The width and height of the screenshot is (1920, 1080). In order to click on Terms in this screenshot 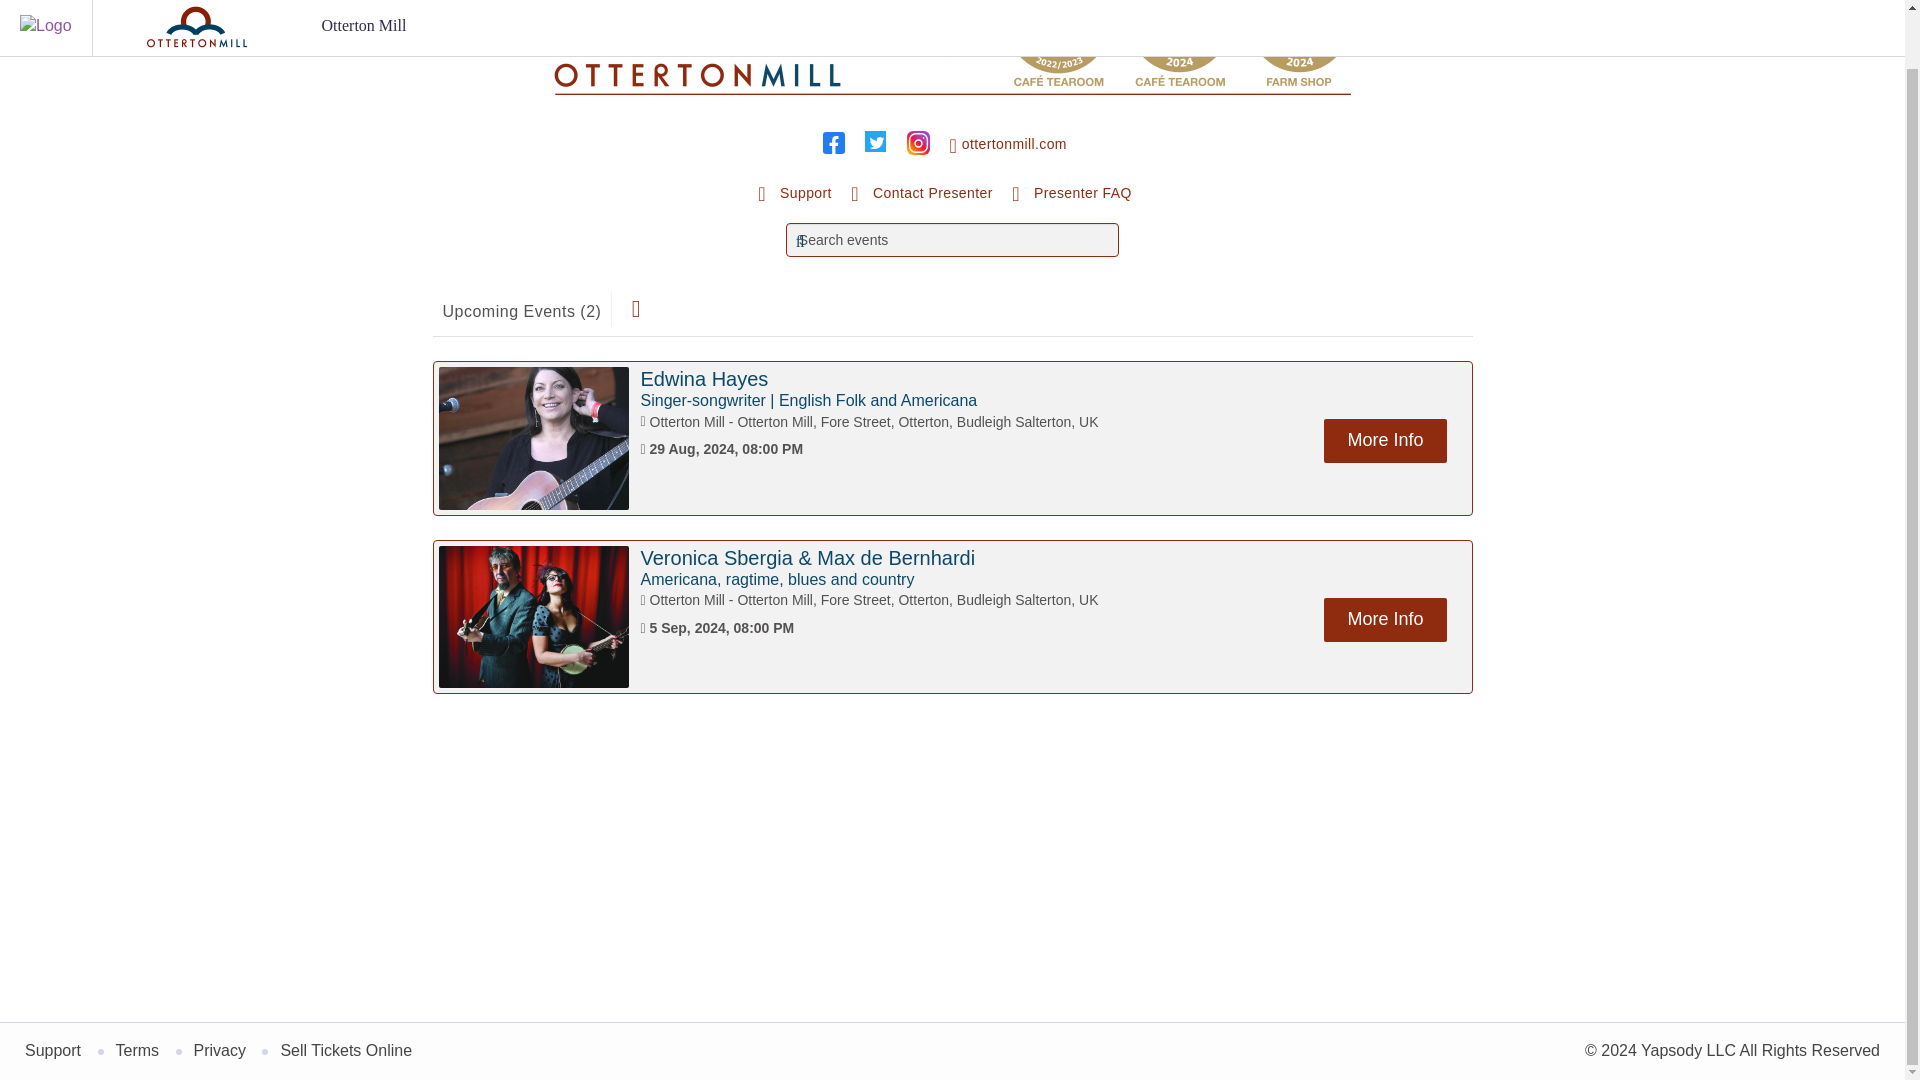, I will do `click(137, 1050)`.